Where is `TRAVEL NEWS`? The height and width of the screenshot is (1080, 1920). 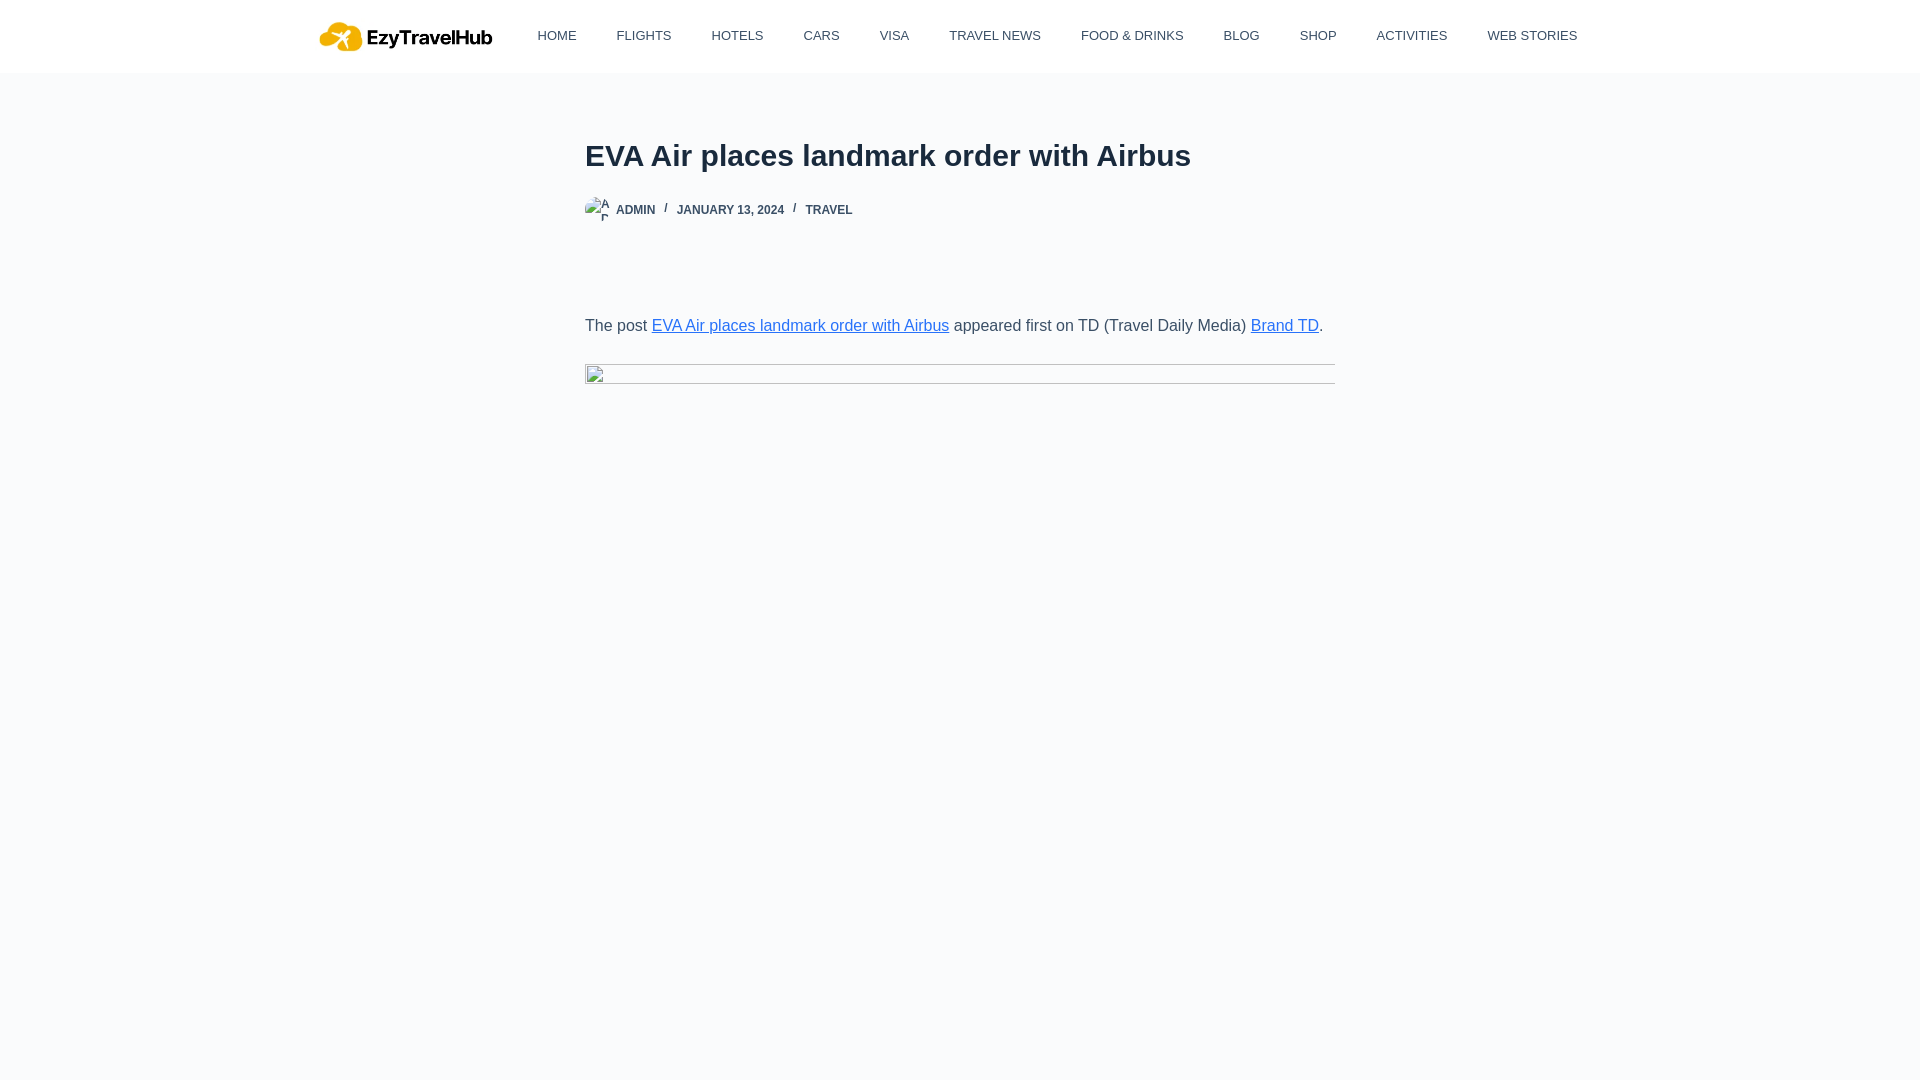
TRAVEL NEWS is located at coordinates (993, 36).